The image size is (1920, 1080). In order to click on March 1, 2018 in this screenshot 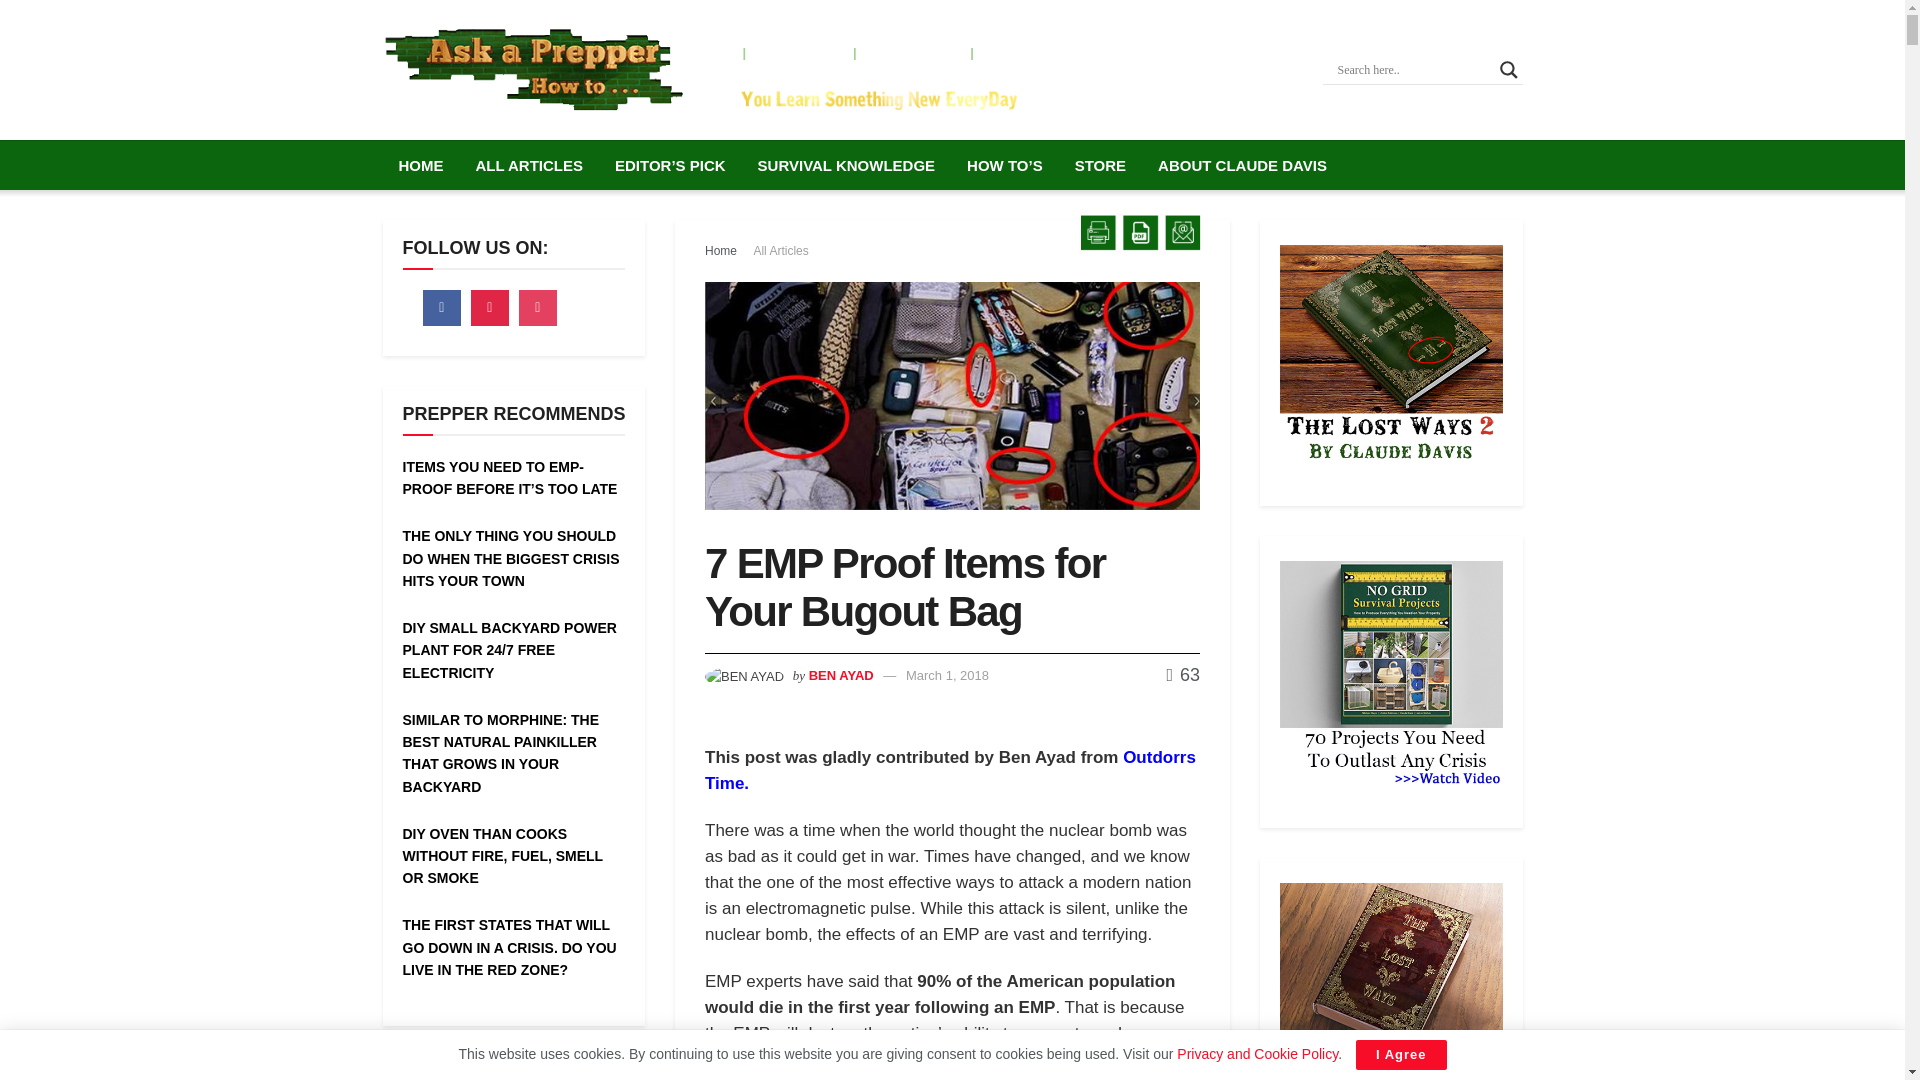, I will do `click(947, 675)`.